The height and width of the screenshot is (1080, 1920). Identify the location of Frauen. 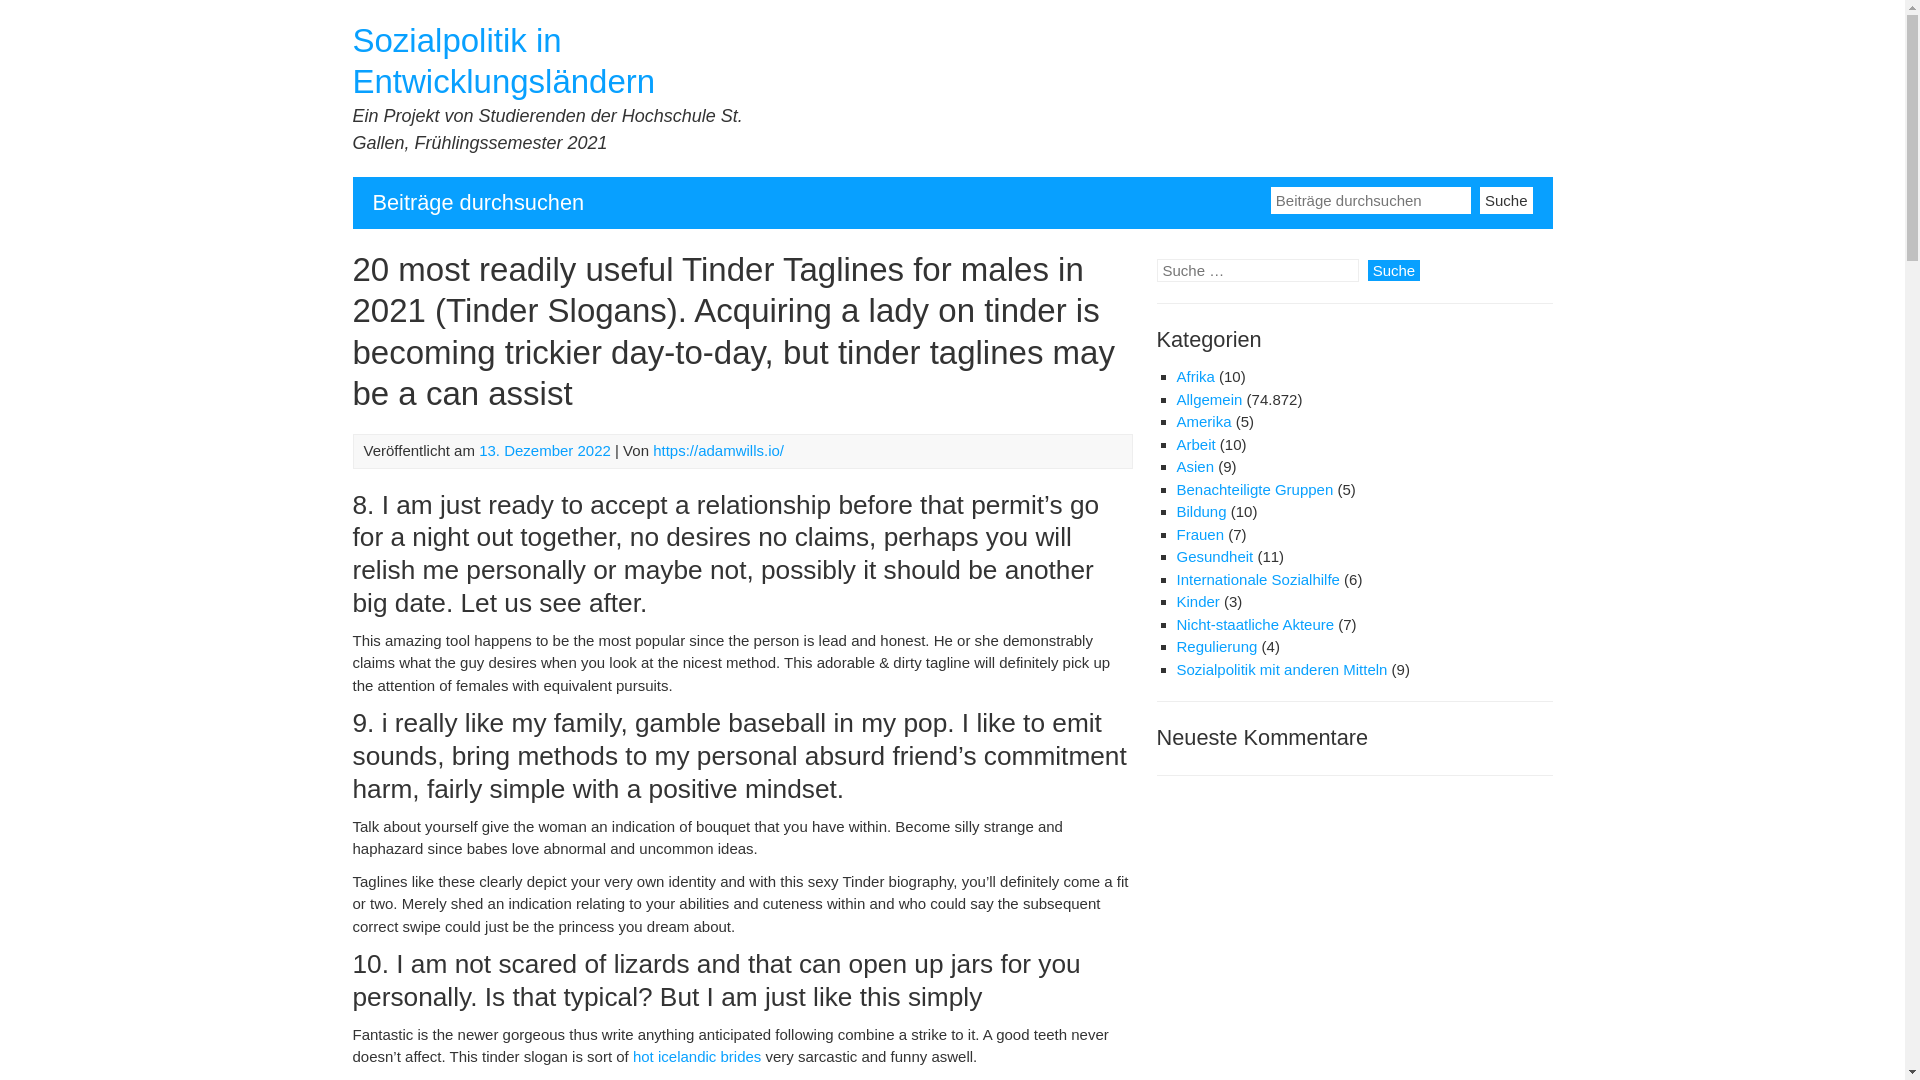
(1200, 534).